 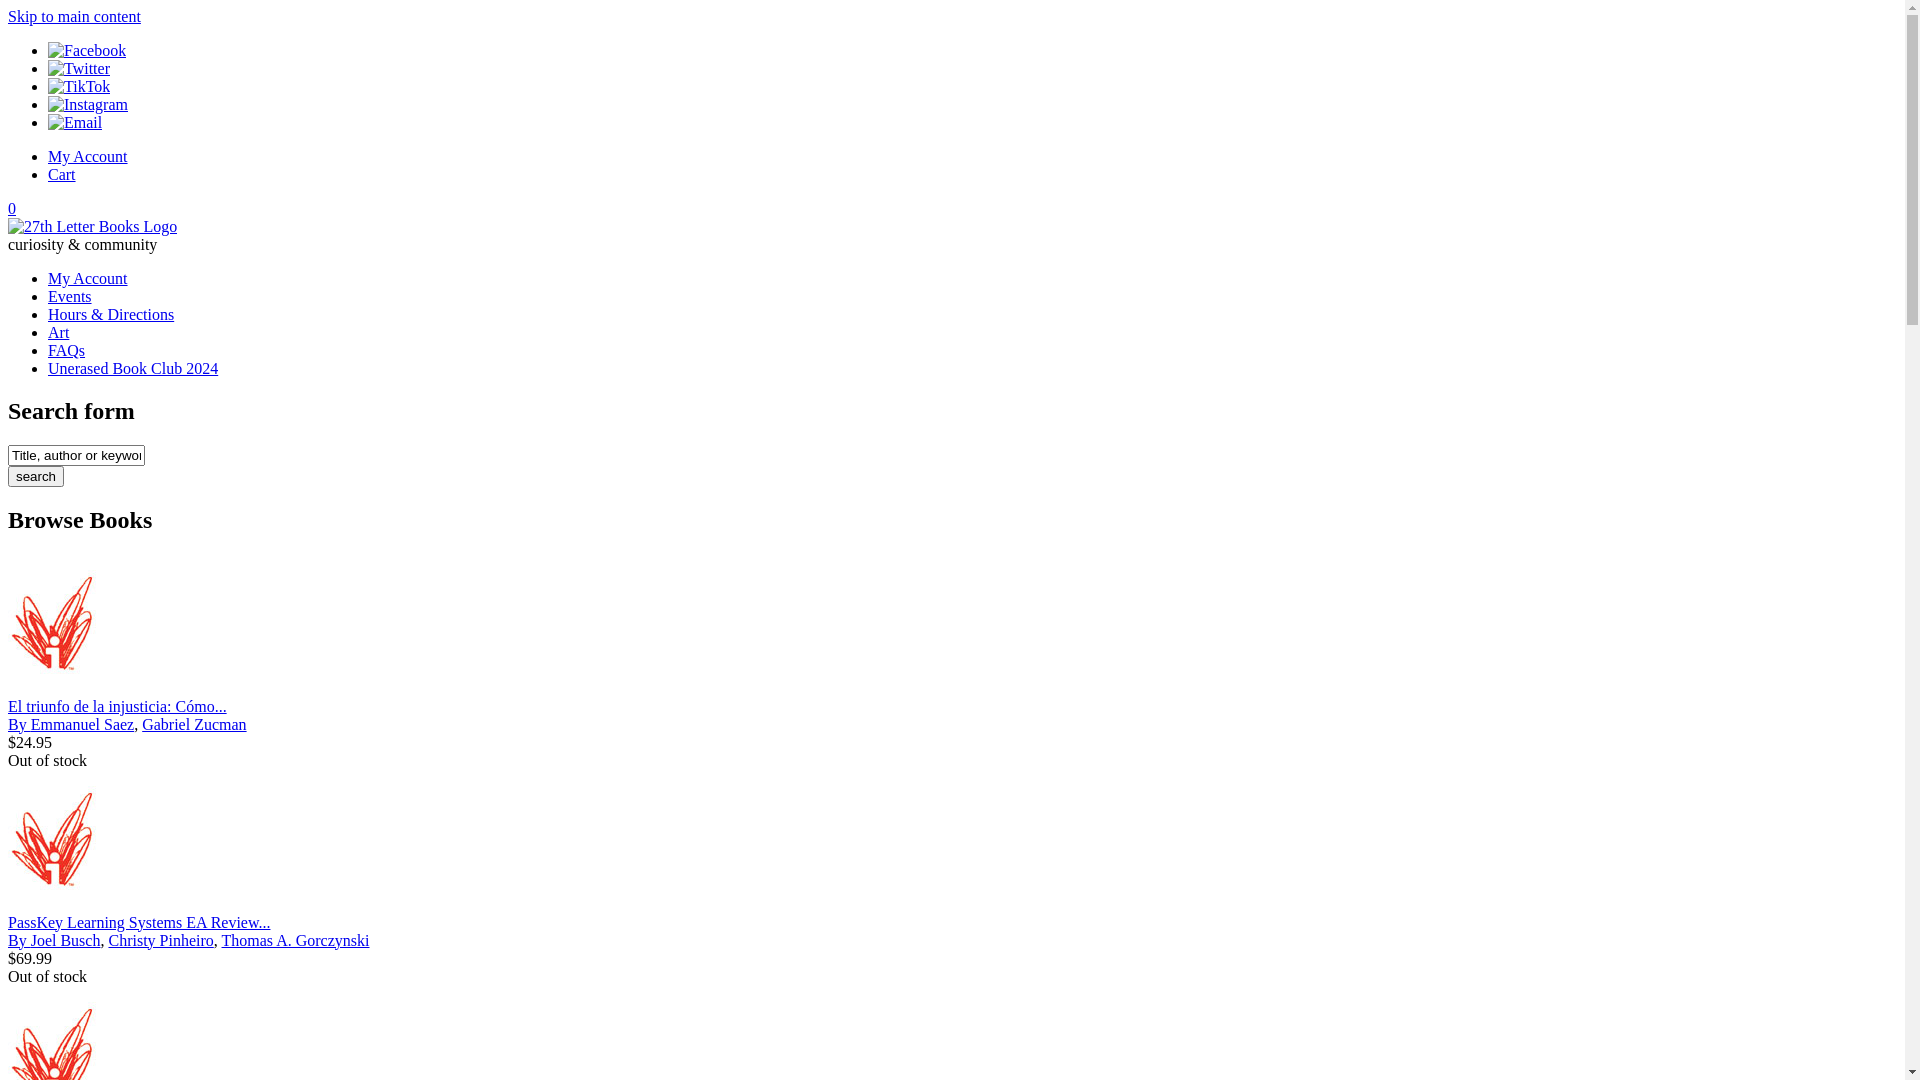 I want to click on My Account, so click(x=88, y=156).